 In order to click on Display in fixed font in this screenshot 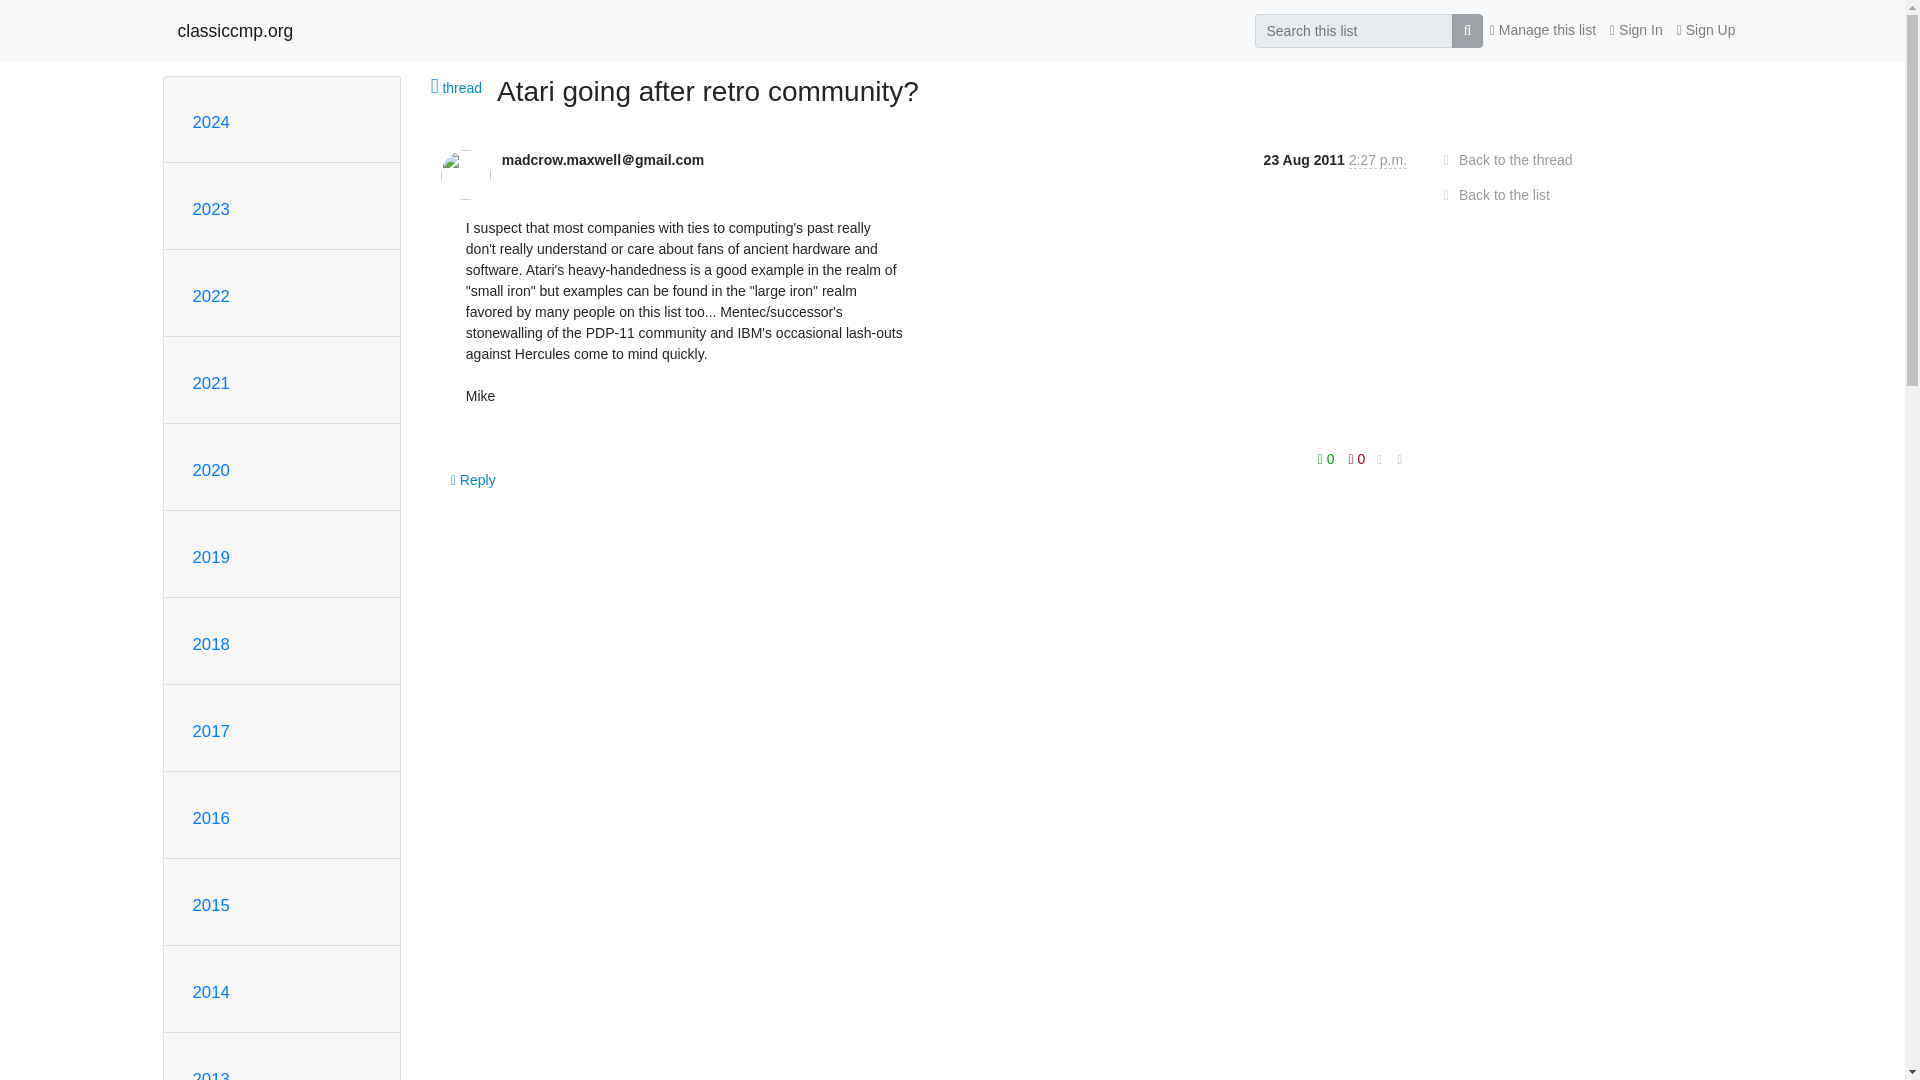, I will do `click(1379, 459)`.